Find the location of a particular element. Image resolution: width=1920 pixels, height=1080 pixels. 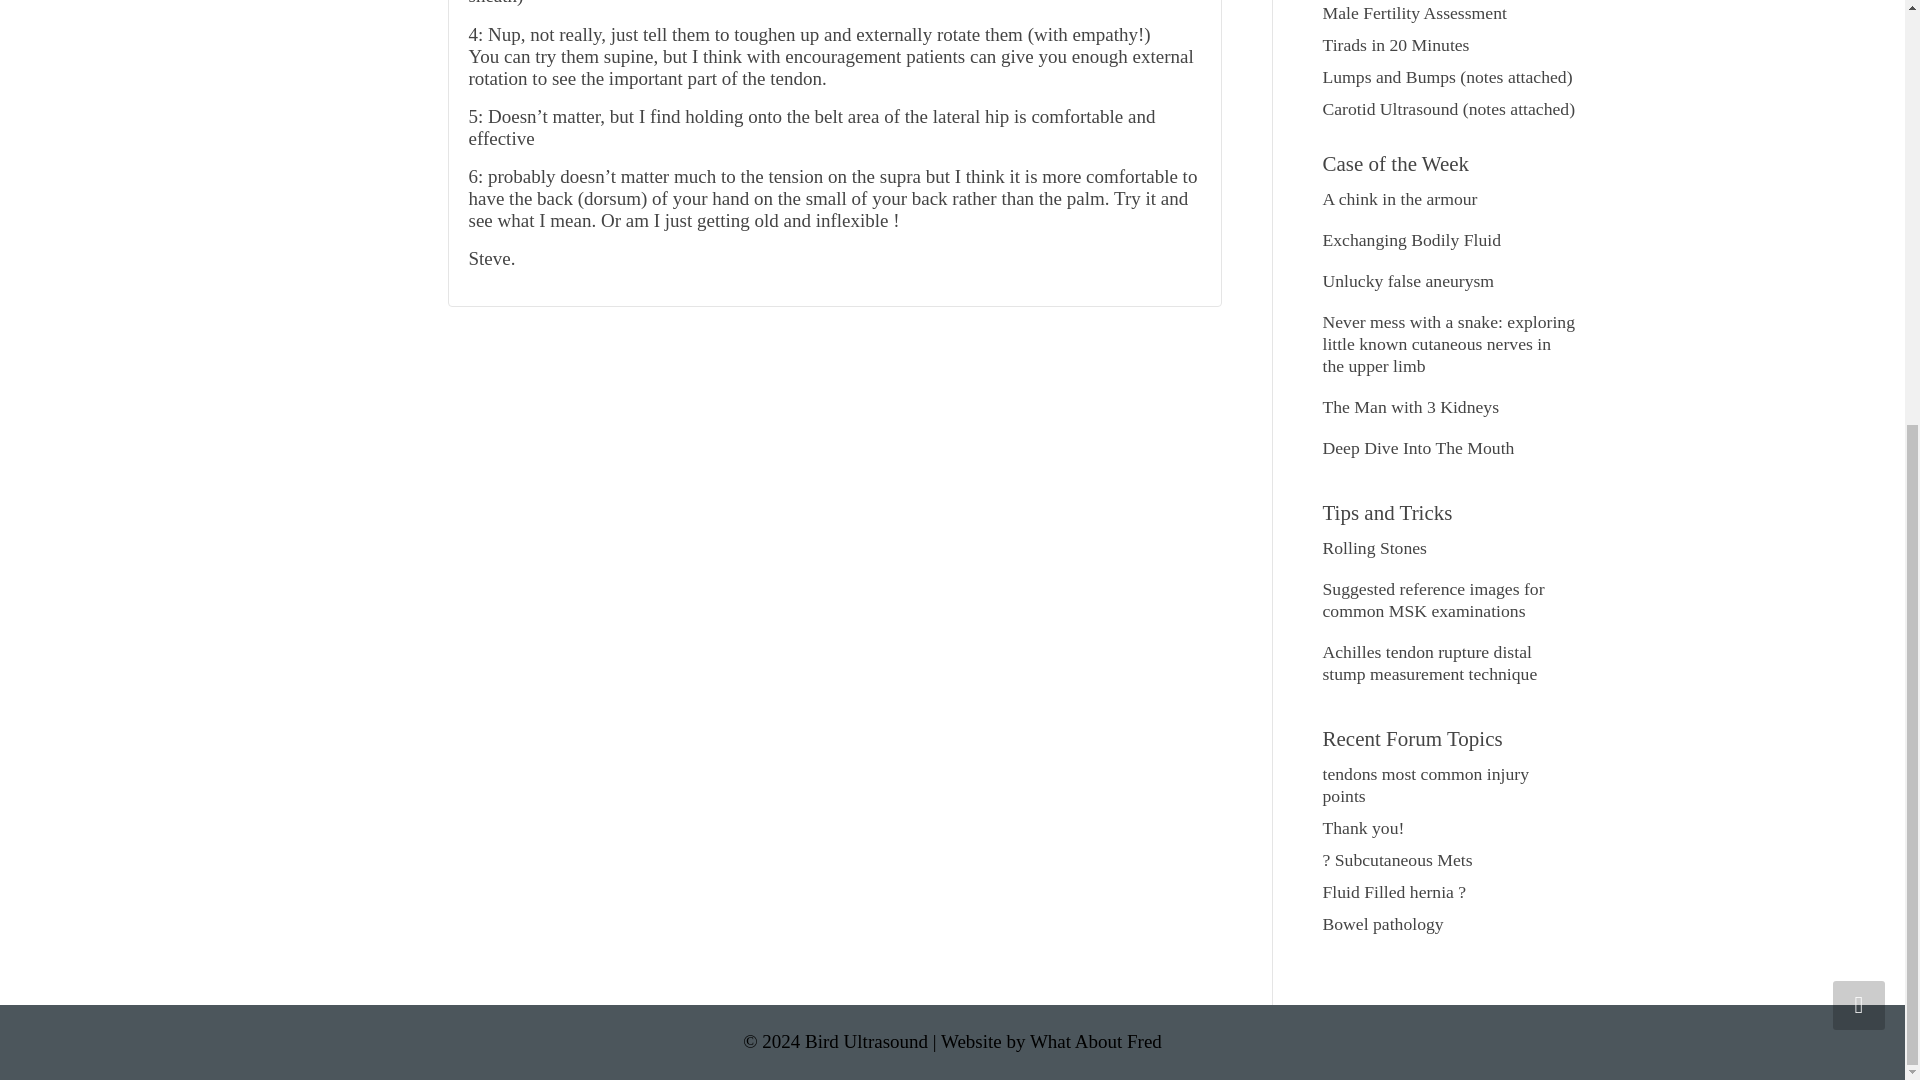

? Subcutaneous Mets is located at coordinates (1397, 860).